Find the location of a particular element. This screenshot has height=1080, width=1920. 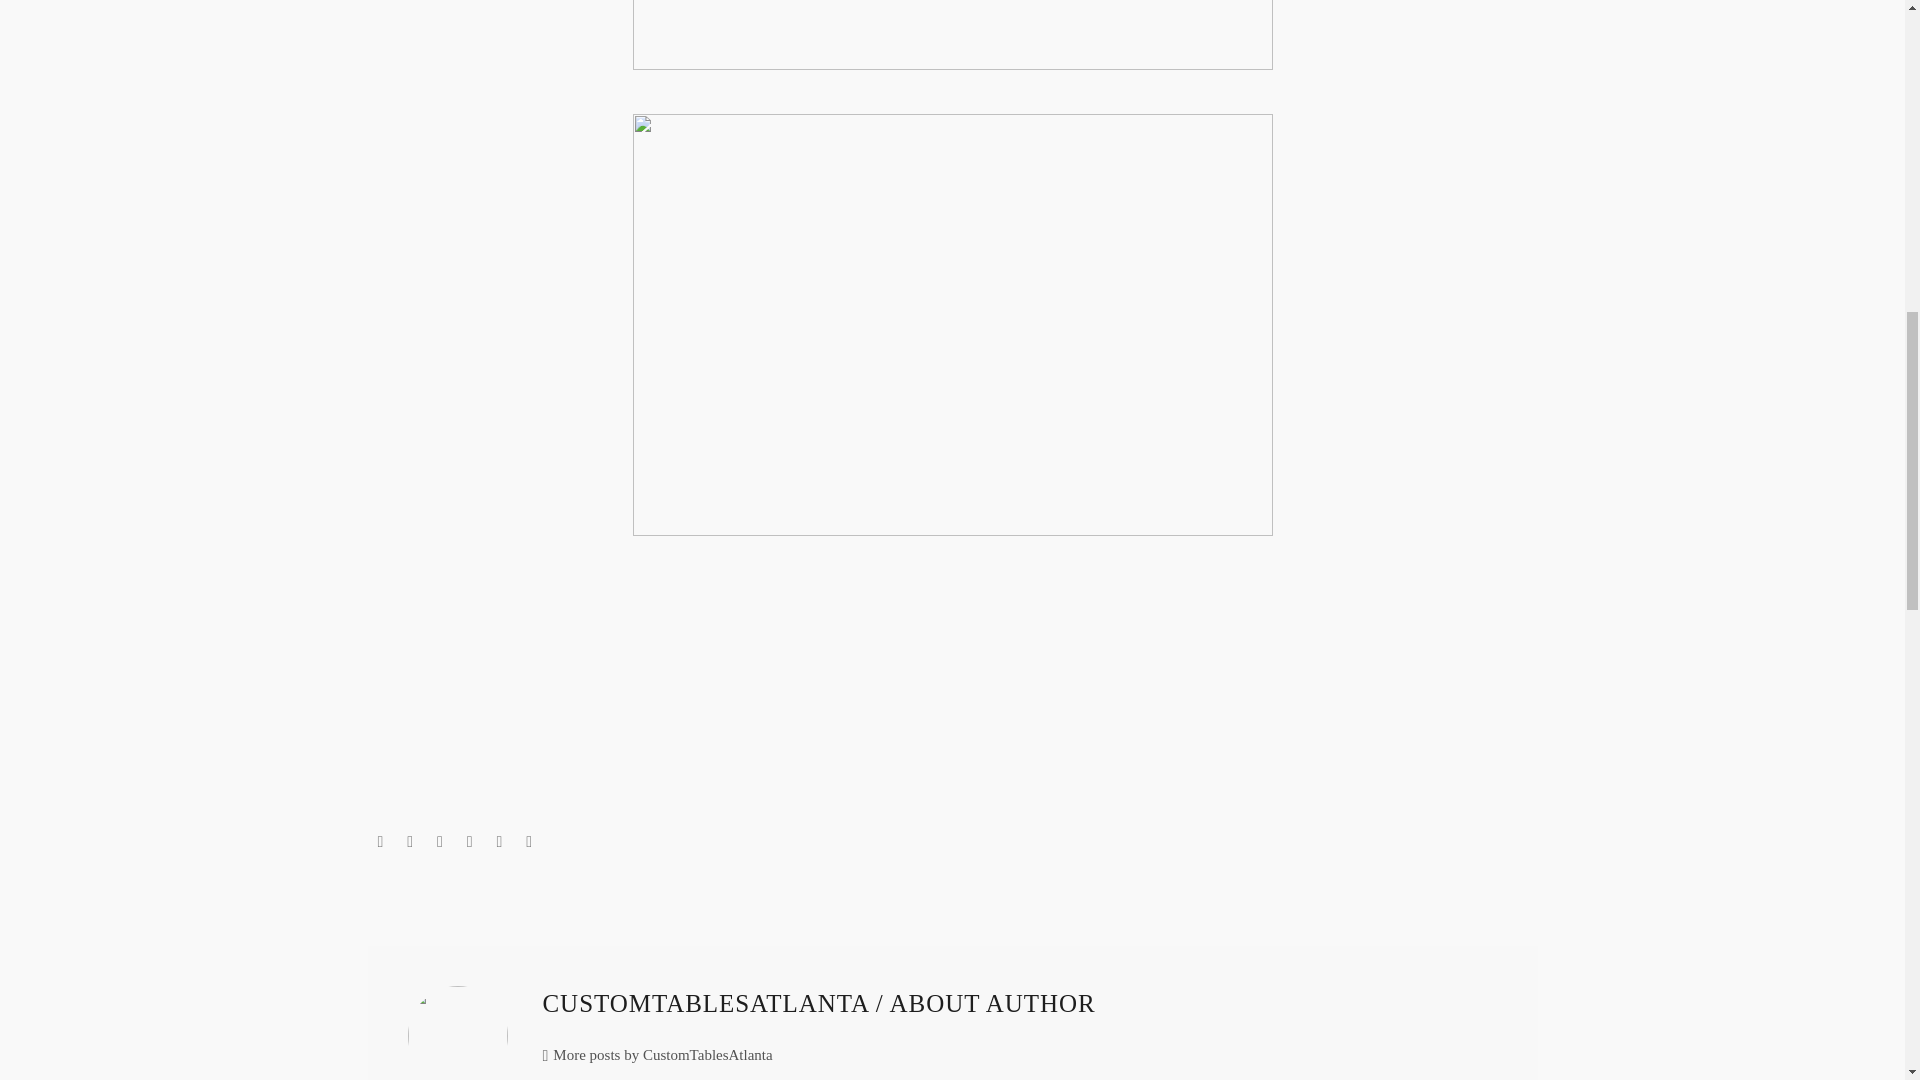

Twitter is located at coordinates (410, 841).